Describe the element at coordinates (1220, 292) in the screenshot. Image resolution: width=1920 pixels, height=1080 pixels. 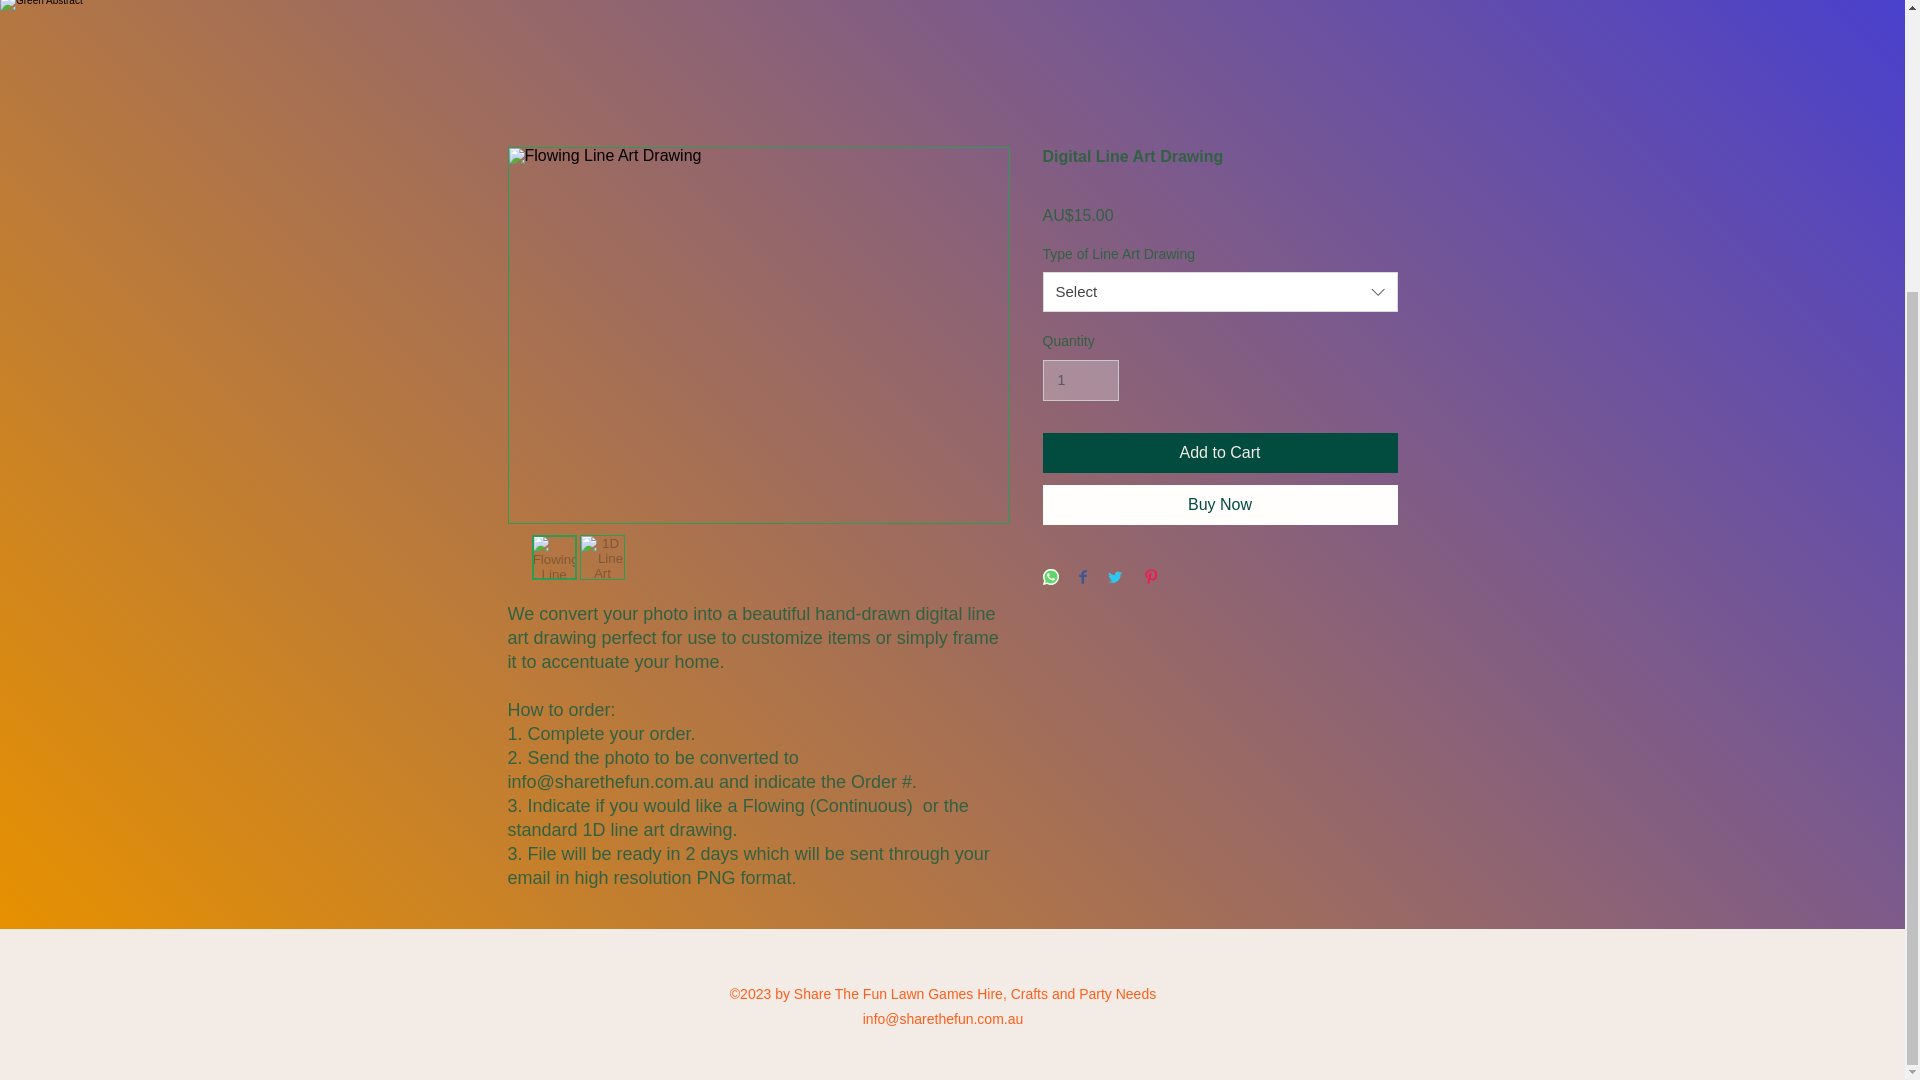
I see `Select` at that location.